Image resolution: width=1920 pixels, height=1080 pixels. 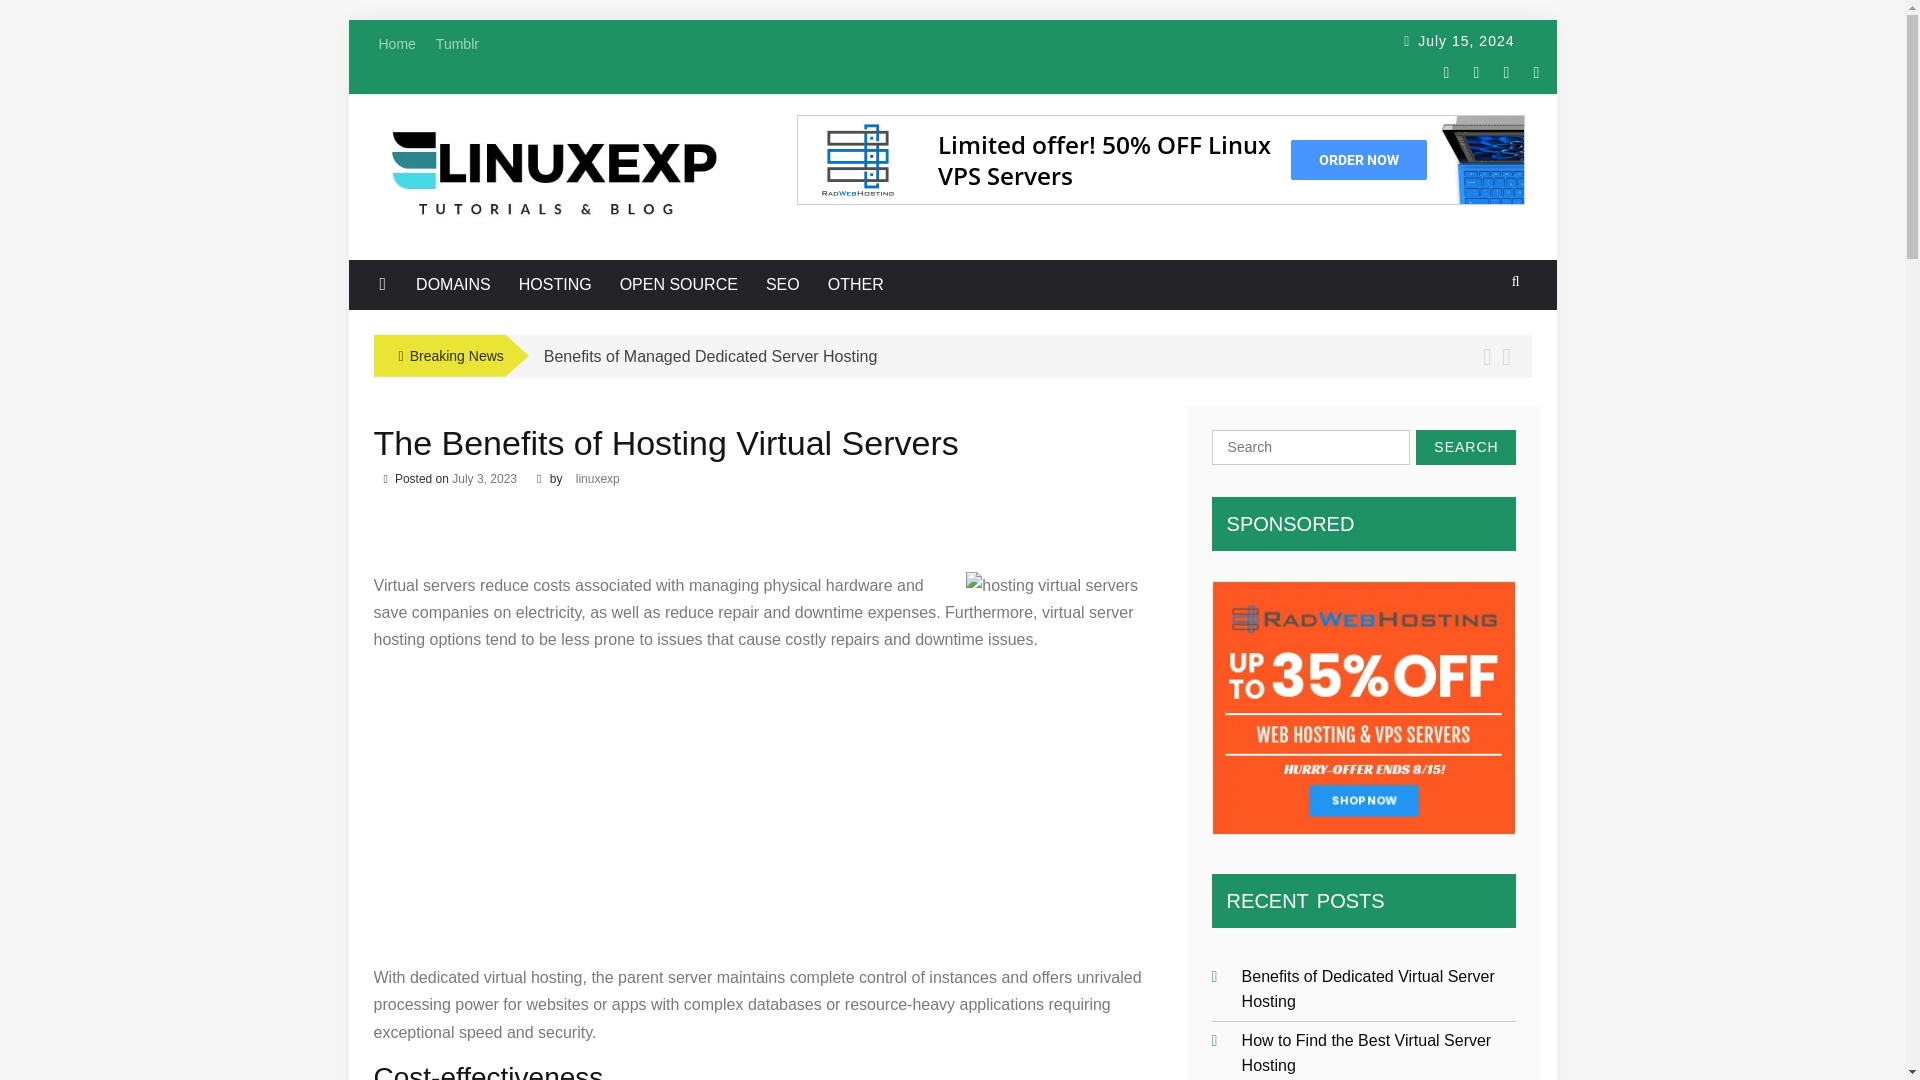 What do you see at coordinates (760, 808) in the screenshot?
I see `Advertisement` at bounding box center [760, 808].